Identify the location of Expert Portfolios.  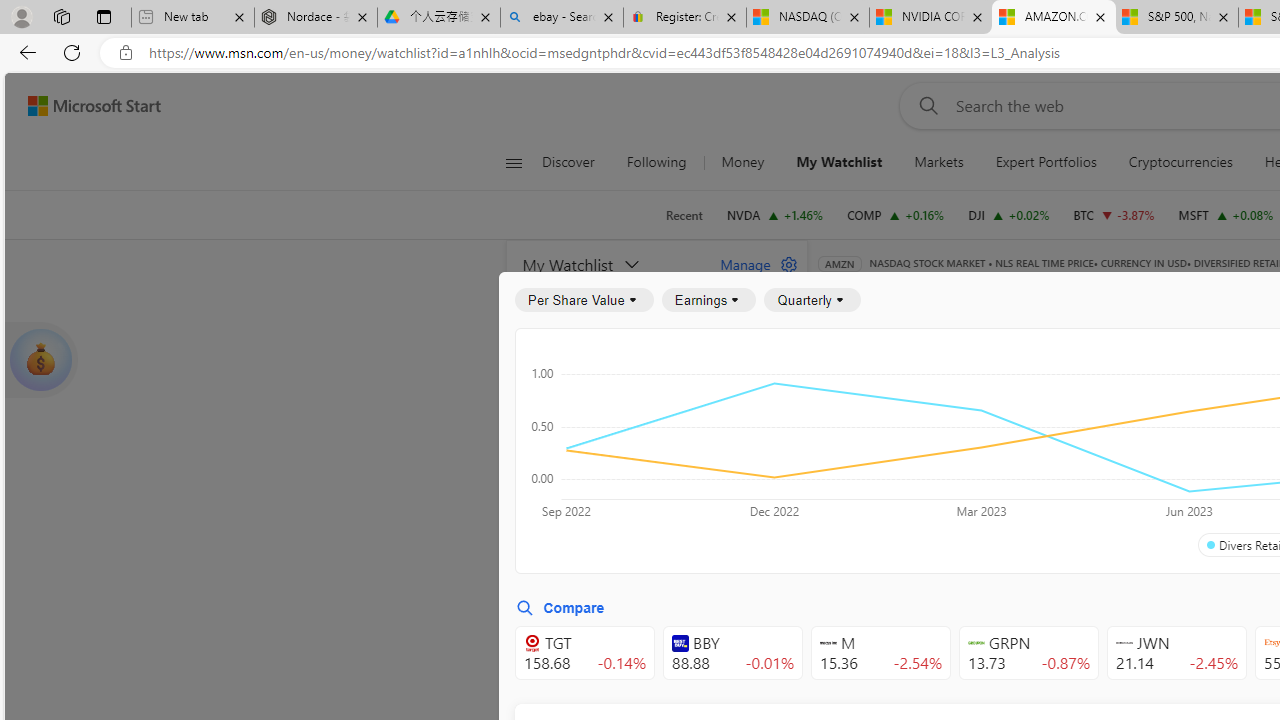
(1045, 162).